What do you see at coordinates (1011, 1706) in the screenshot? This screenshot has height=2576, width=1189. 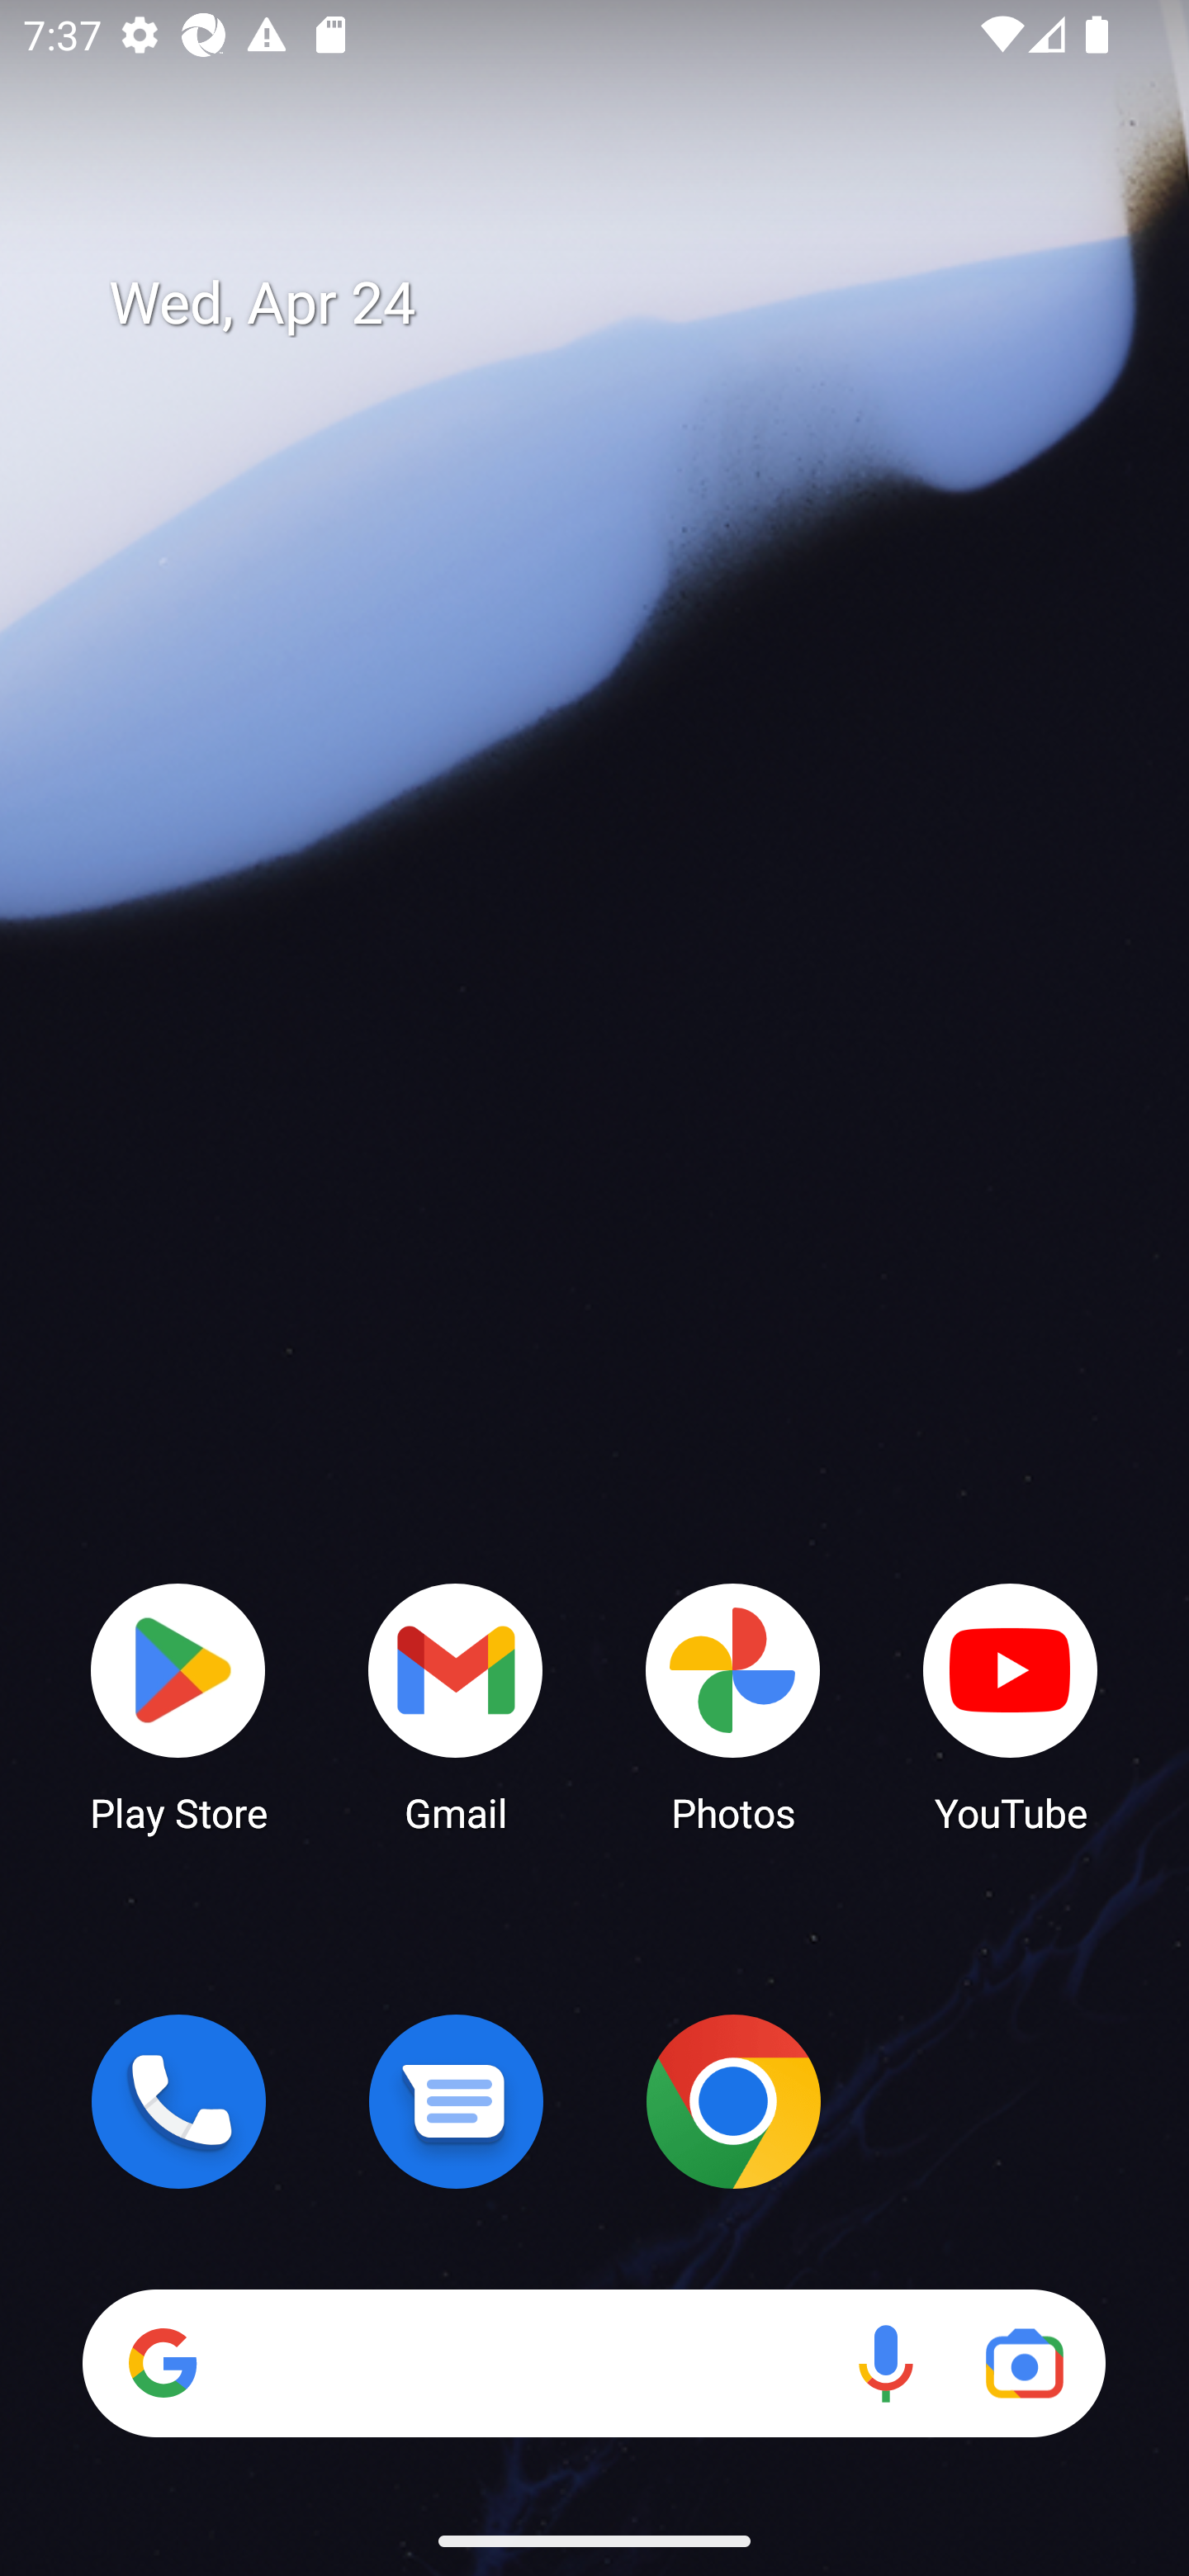 I see `YouTube` at bounding box center [1011, 1706].